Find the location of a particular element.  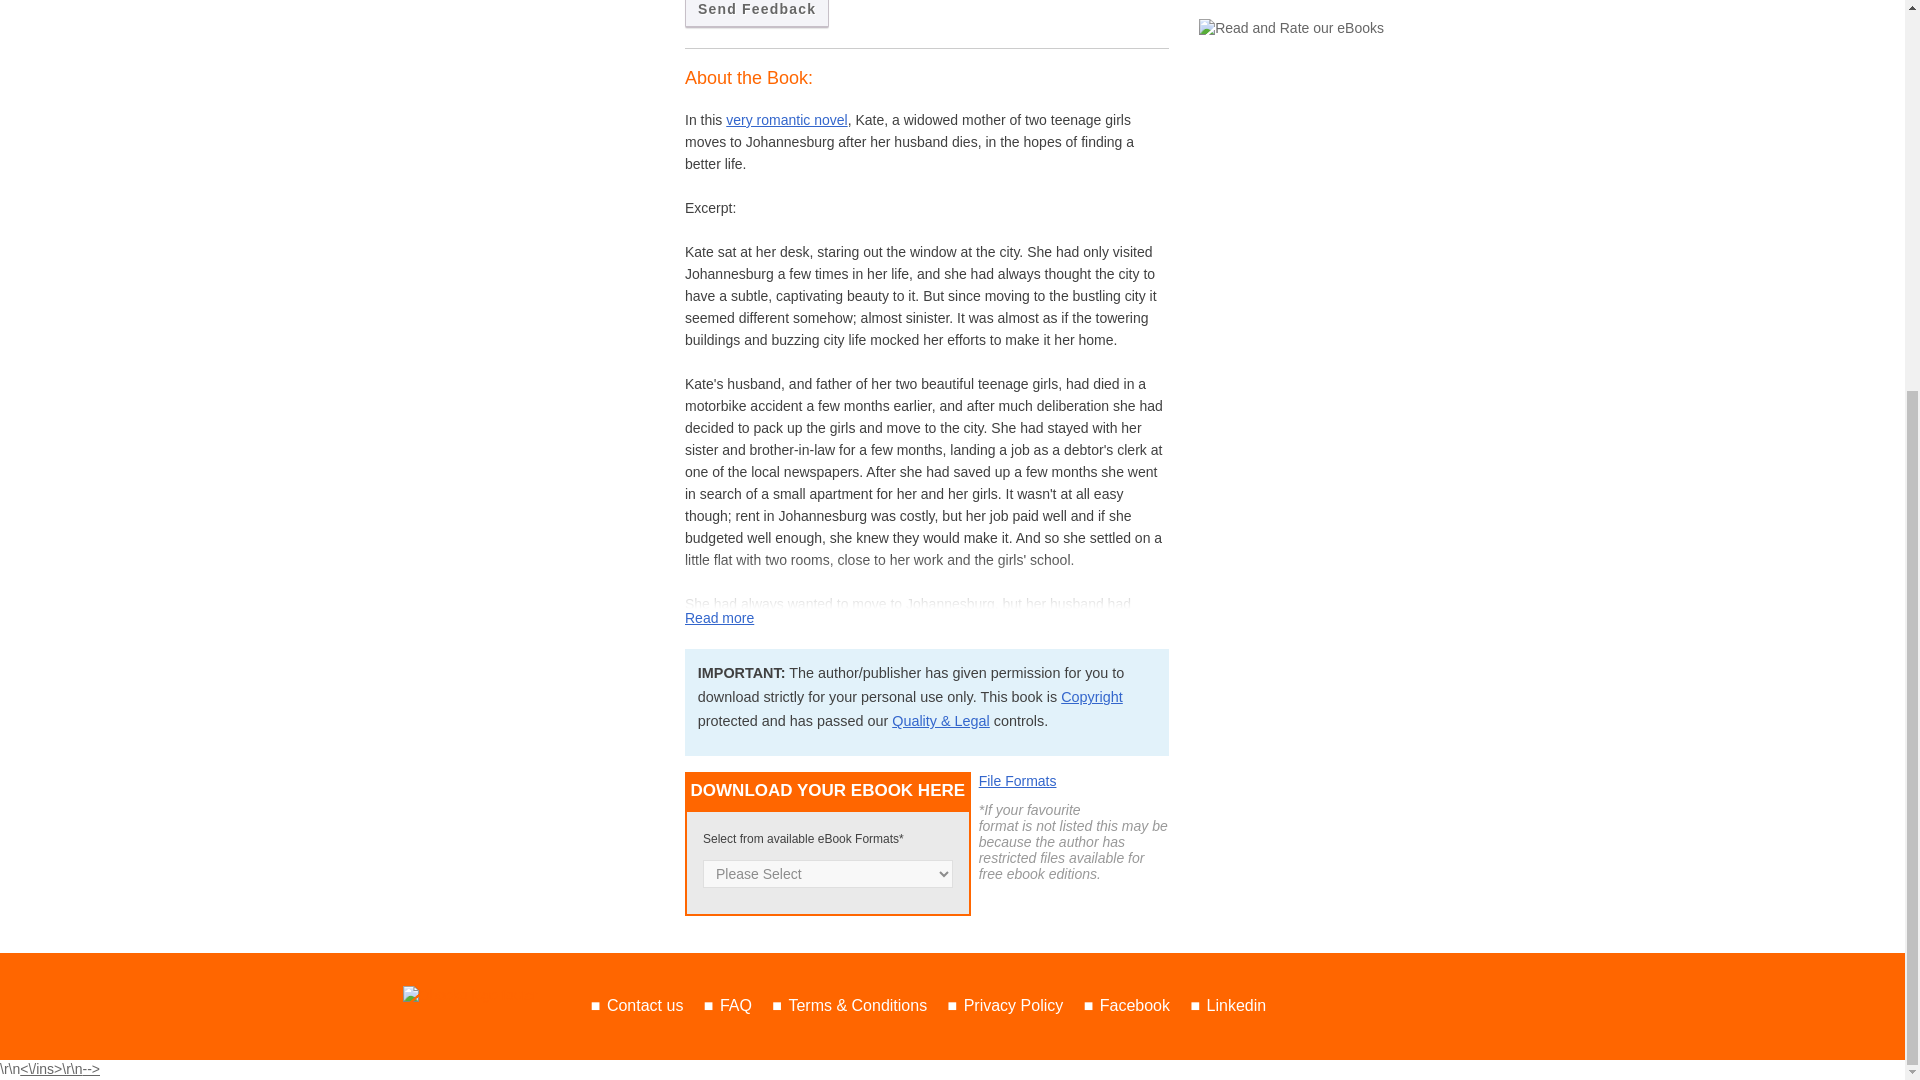

Read more is located at coordinates (720, 618).